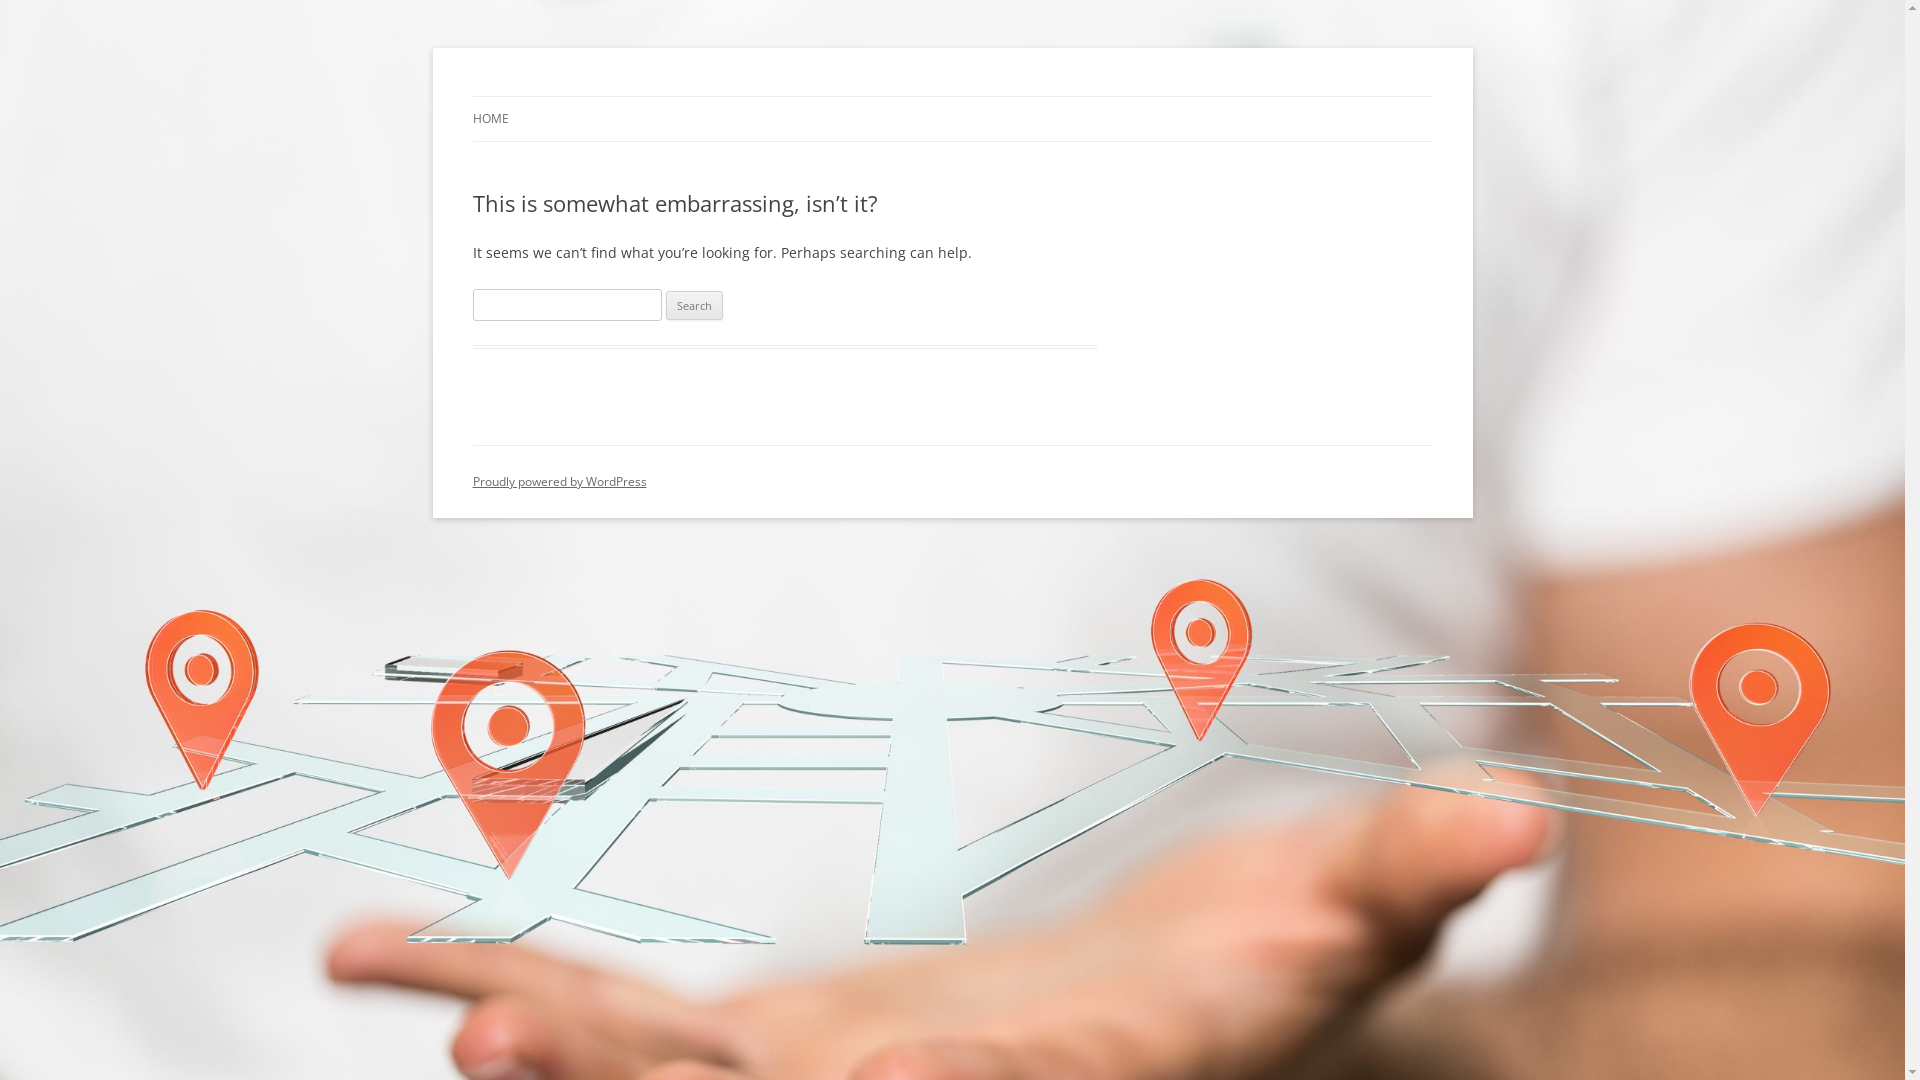 This screenshot has width=1920, height=1080. What do you see at coordinates (694, 306) in the screenshot?
I see `Search` at bounding box center [694, 306].